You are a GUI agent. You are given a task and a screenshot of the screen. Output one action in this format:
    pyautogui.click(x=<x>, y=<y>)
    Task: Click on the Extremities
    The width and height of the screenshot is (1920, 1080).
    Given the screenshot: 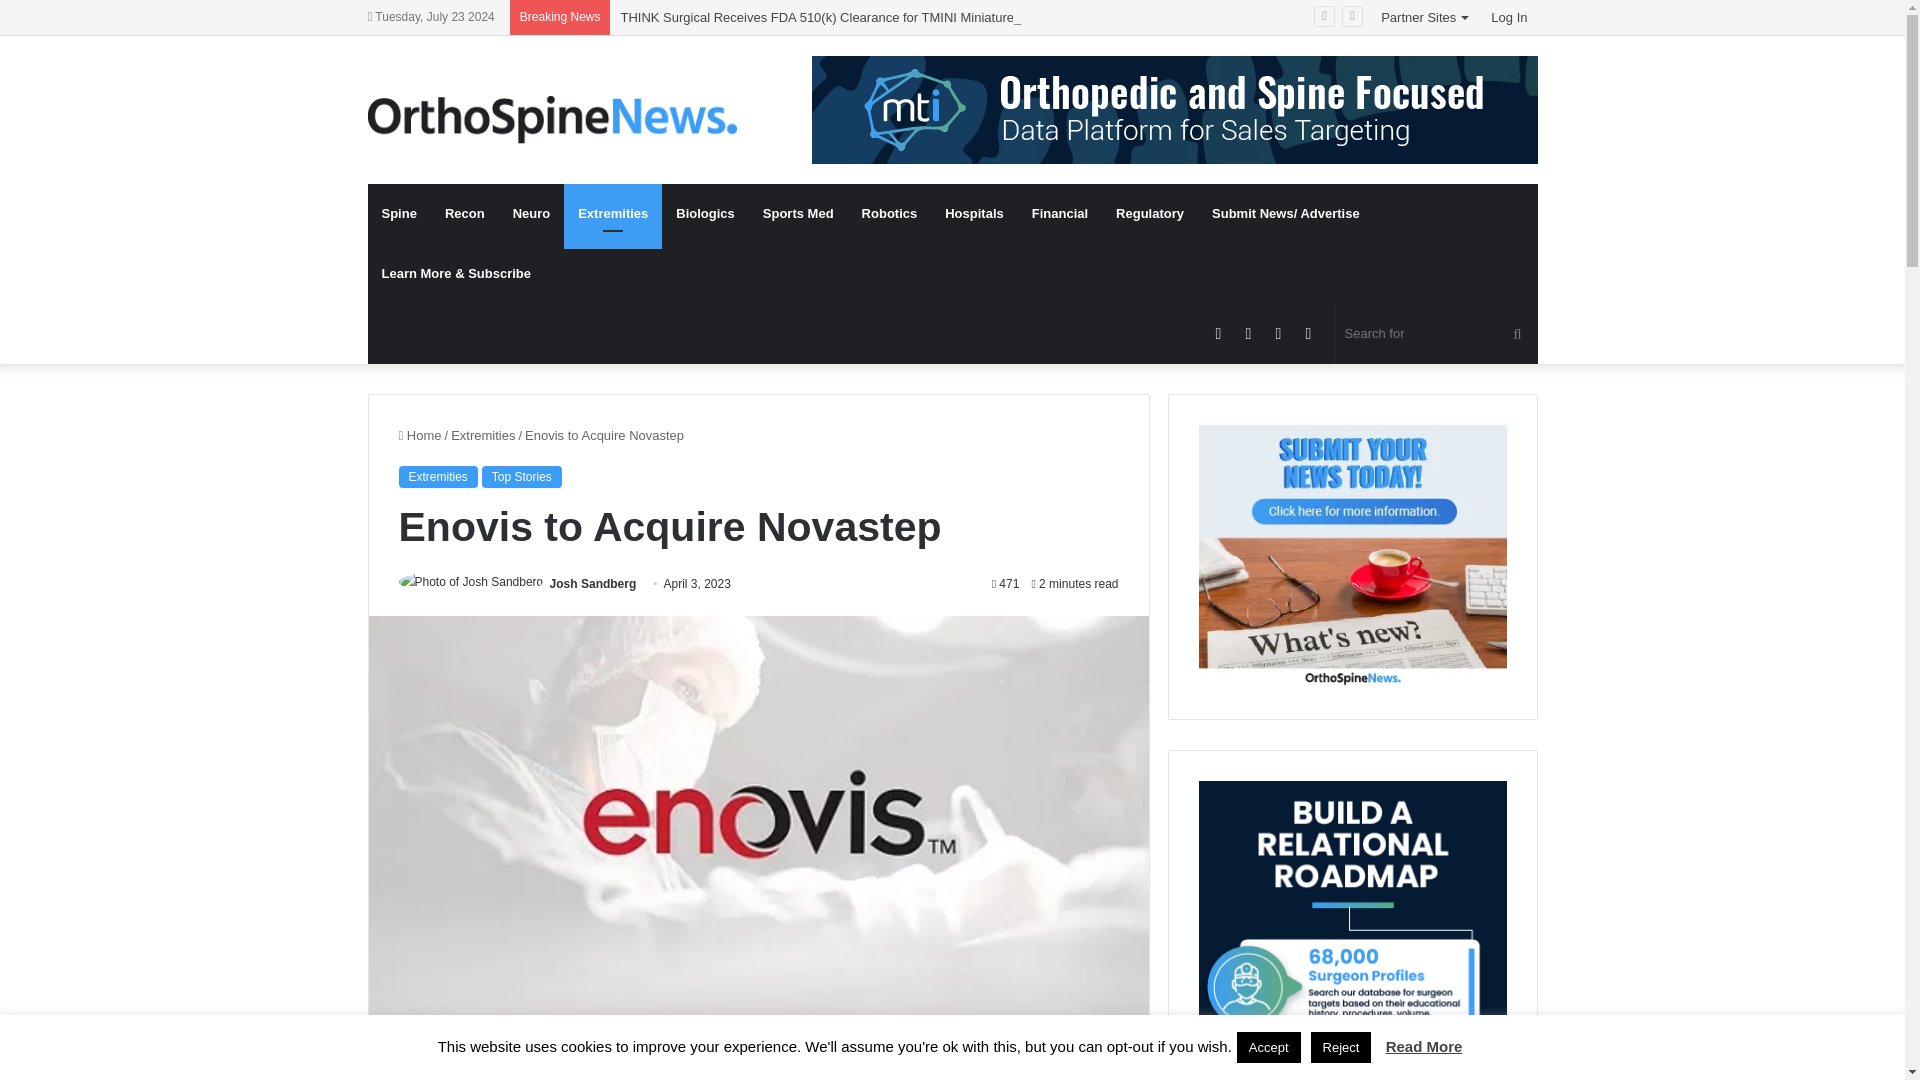 What is the action you would take?
    pyautogui.click(x=482, y=434)
    